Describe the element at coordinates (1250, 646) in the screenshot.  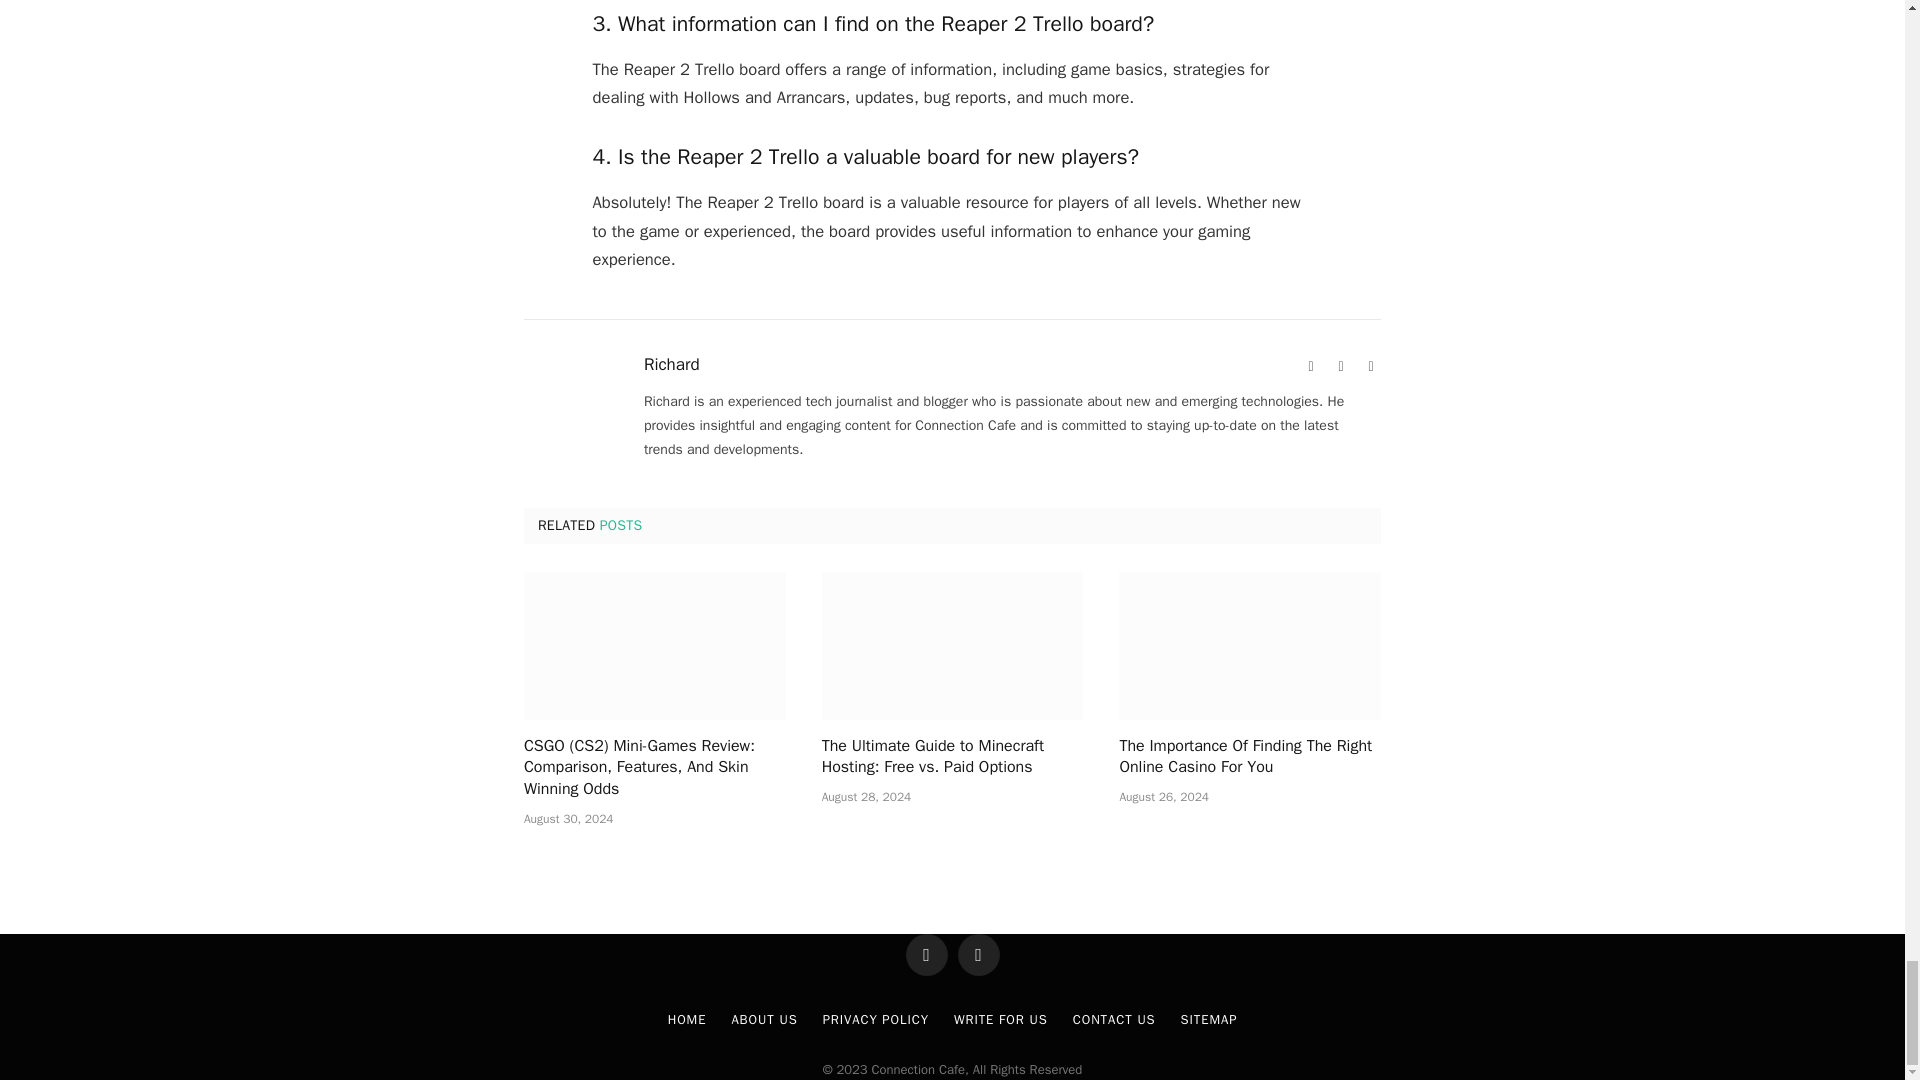
I see `The Importance Of Finding The Right Online Casino For You` at that location.